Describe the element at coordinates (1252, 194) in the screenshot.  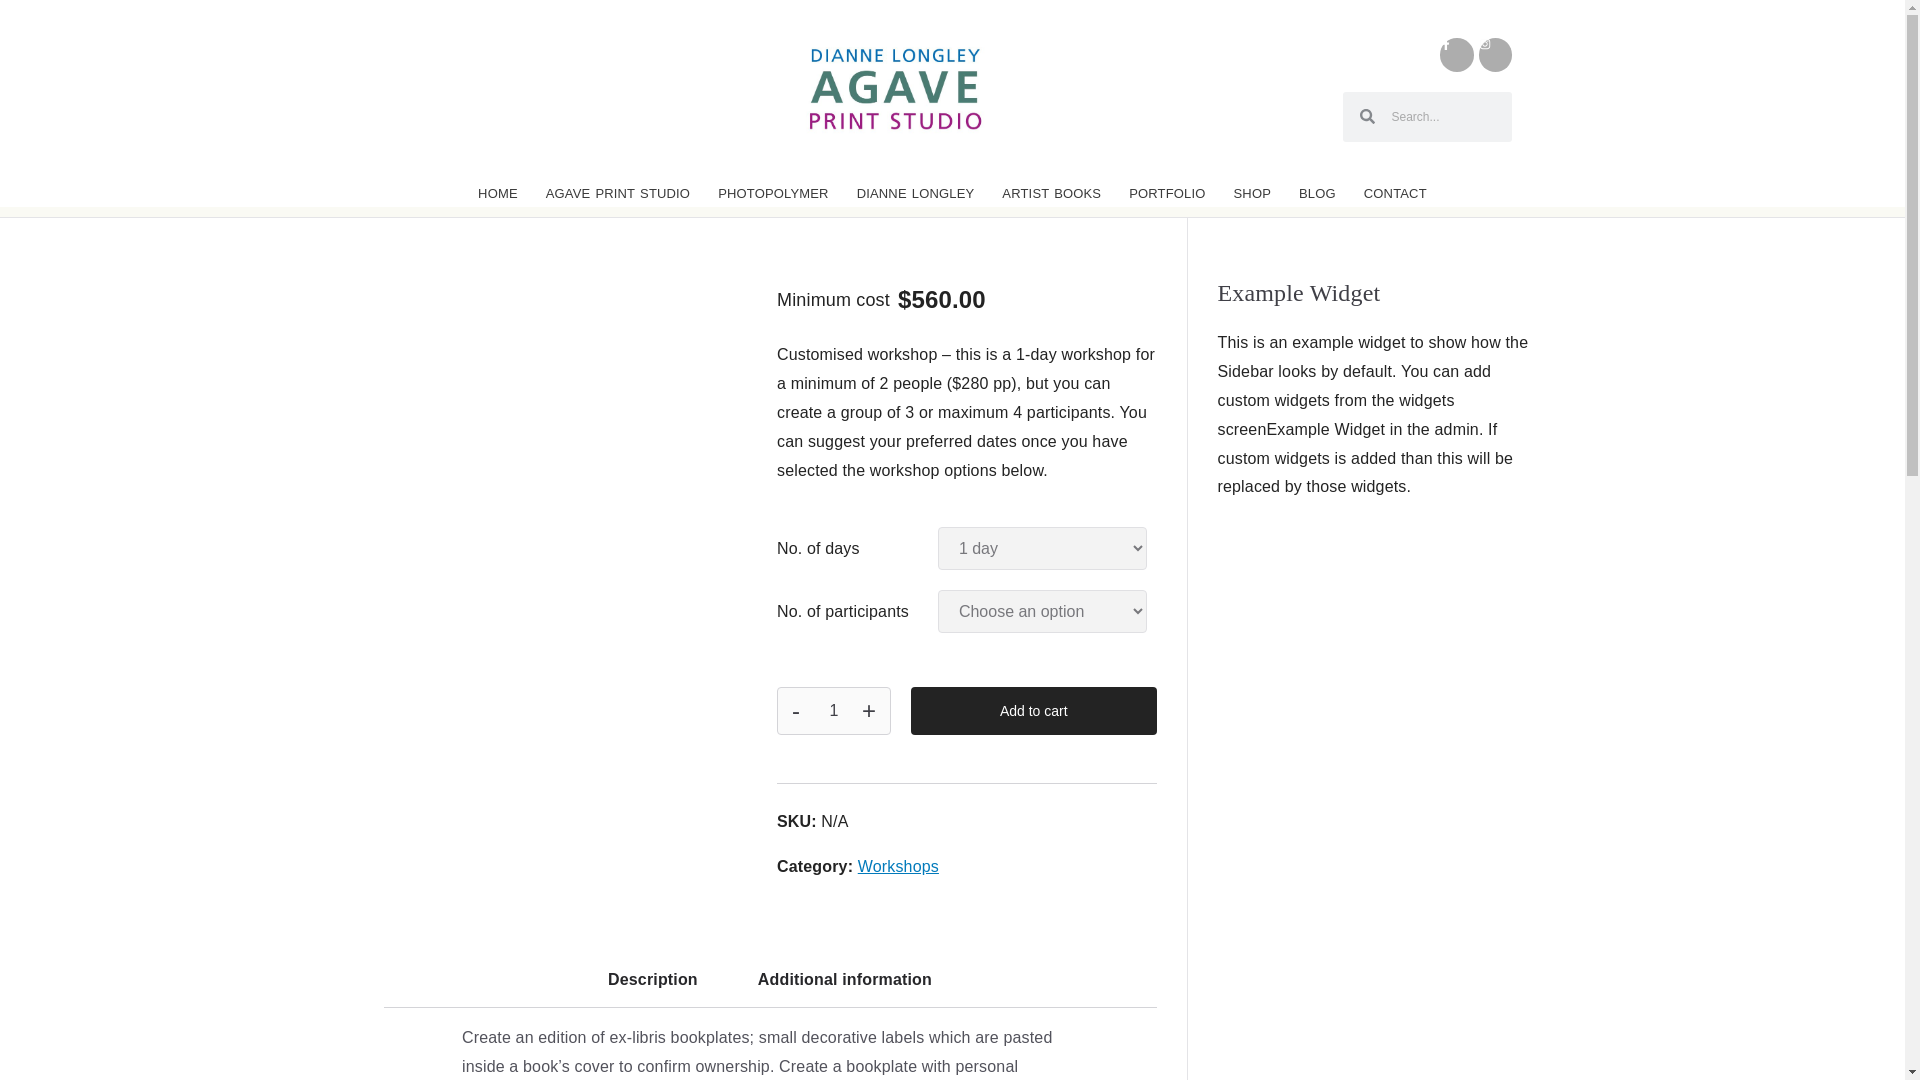
I see `SHOP` at that location.